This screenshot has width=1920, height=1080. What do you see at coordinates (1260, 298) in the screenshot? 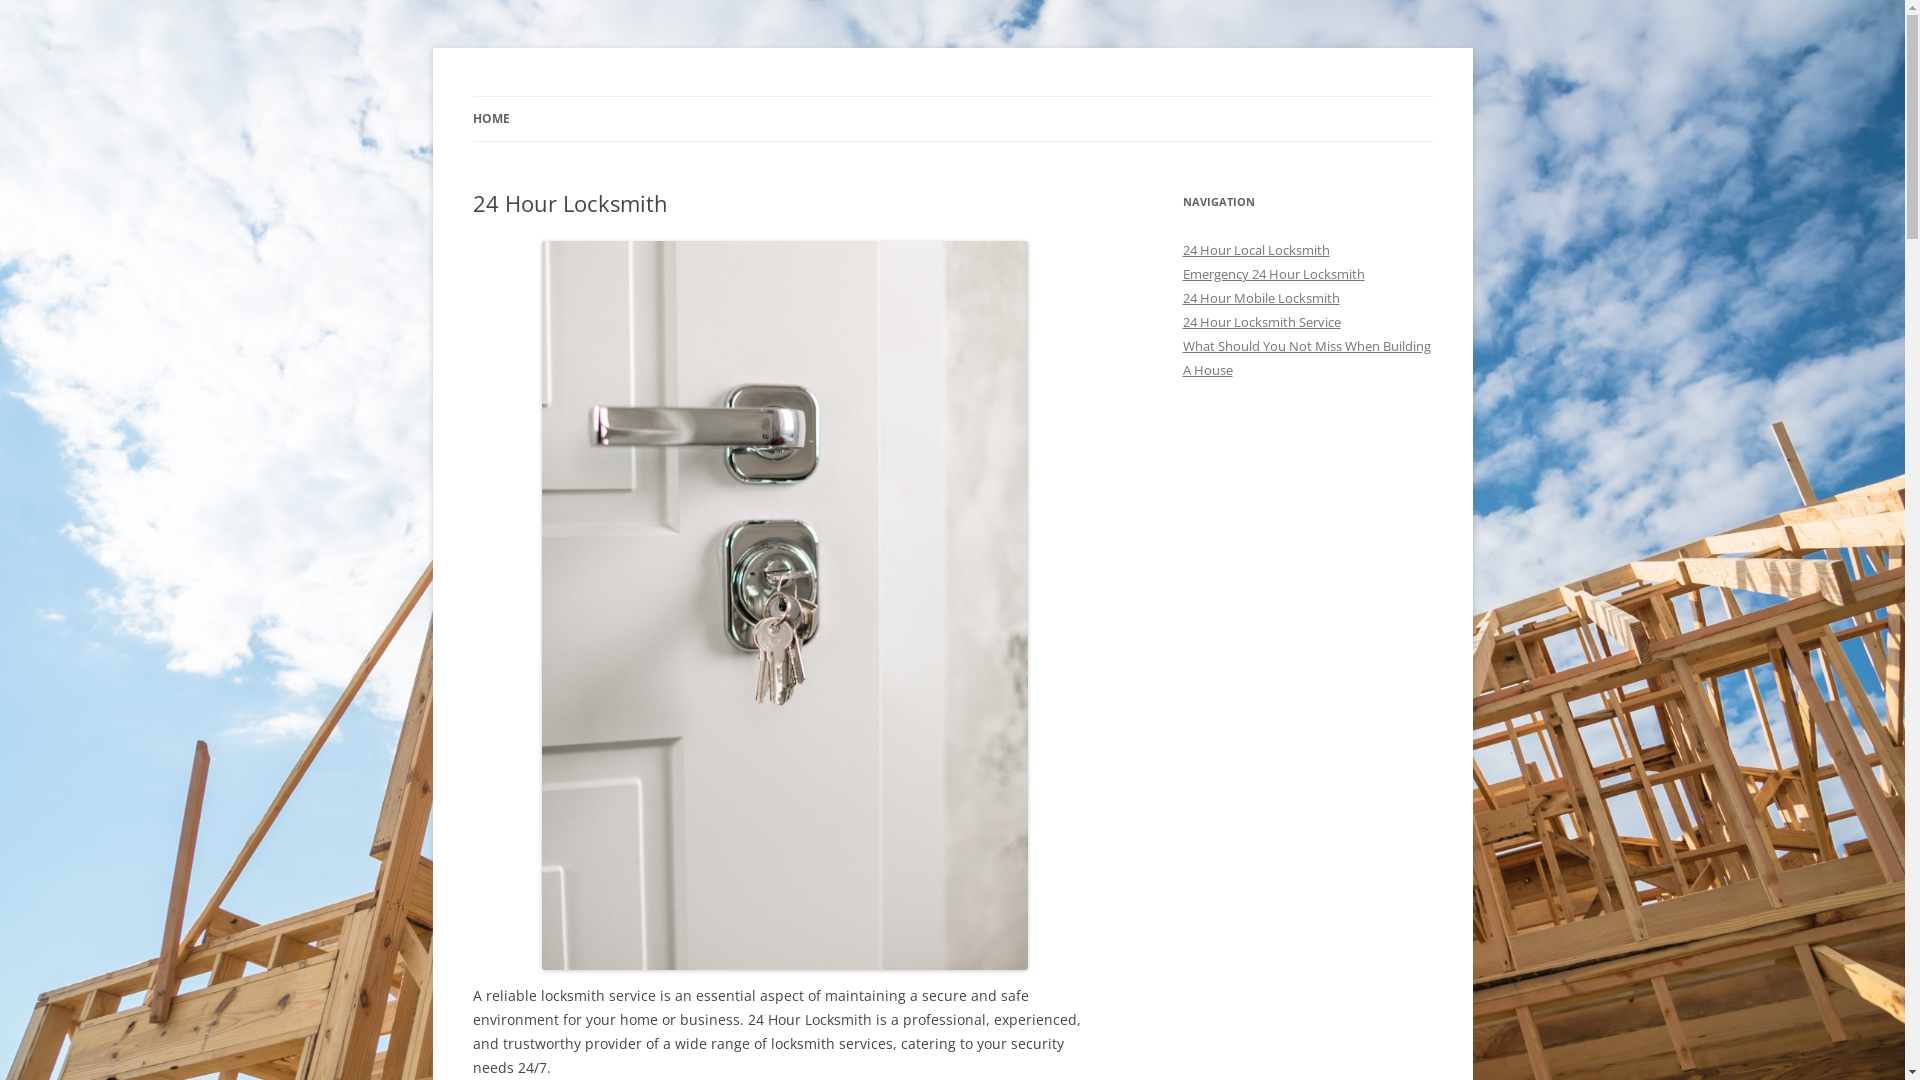
I see `24 Hour Mobile Locksmith` at bounding box center [1260, 298].